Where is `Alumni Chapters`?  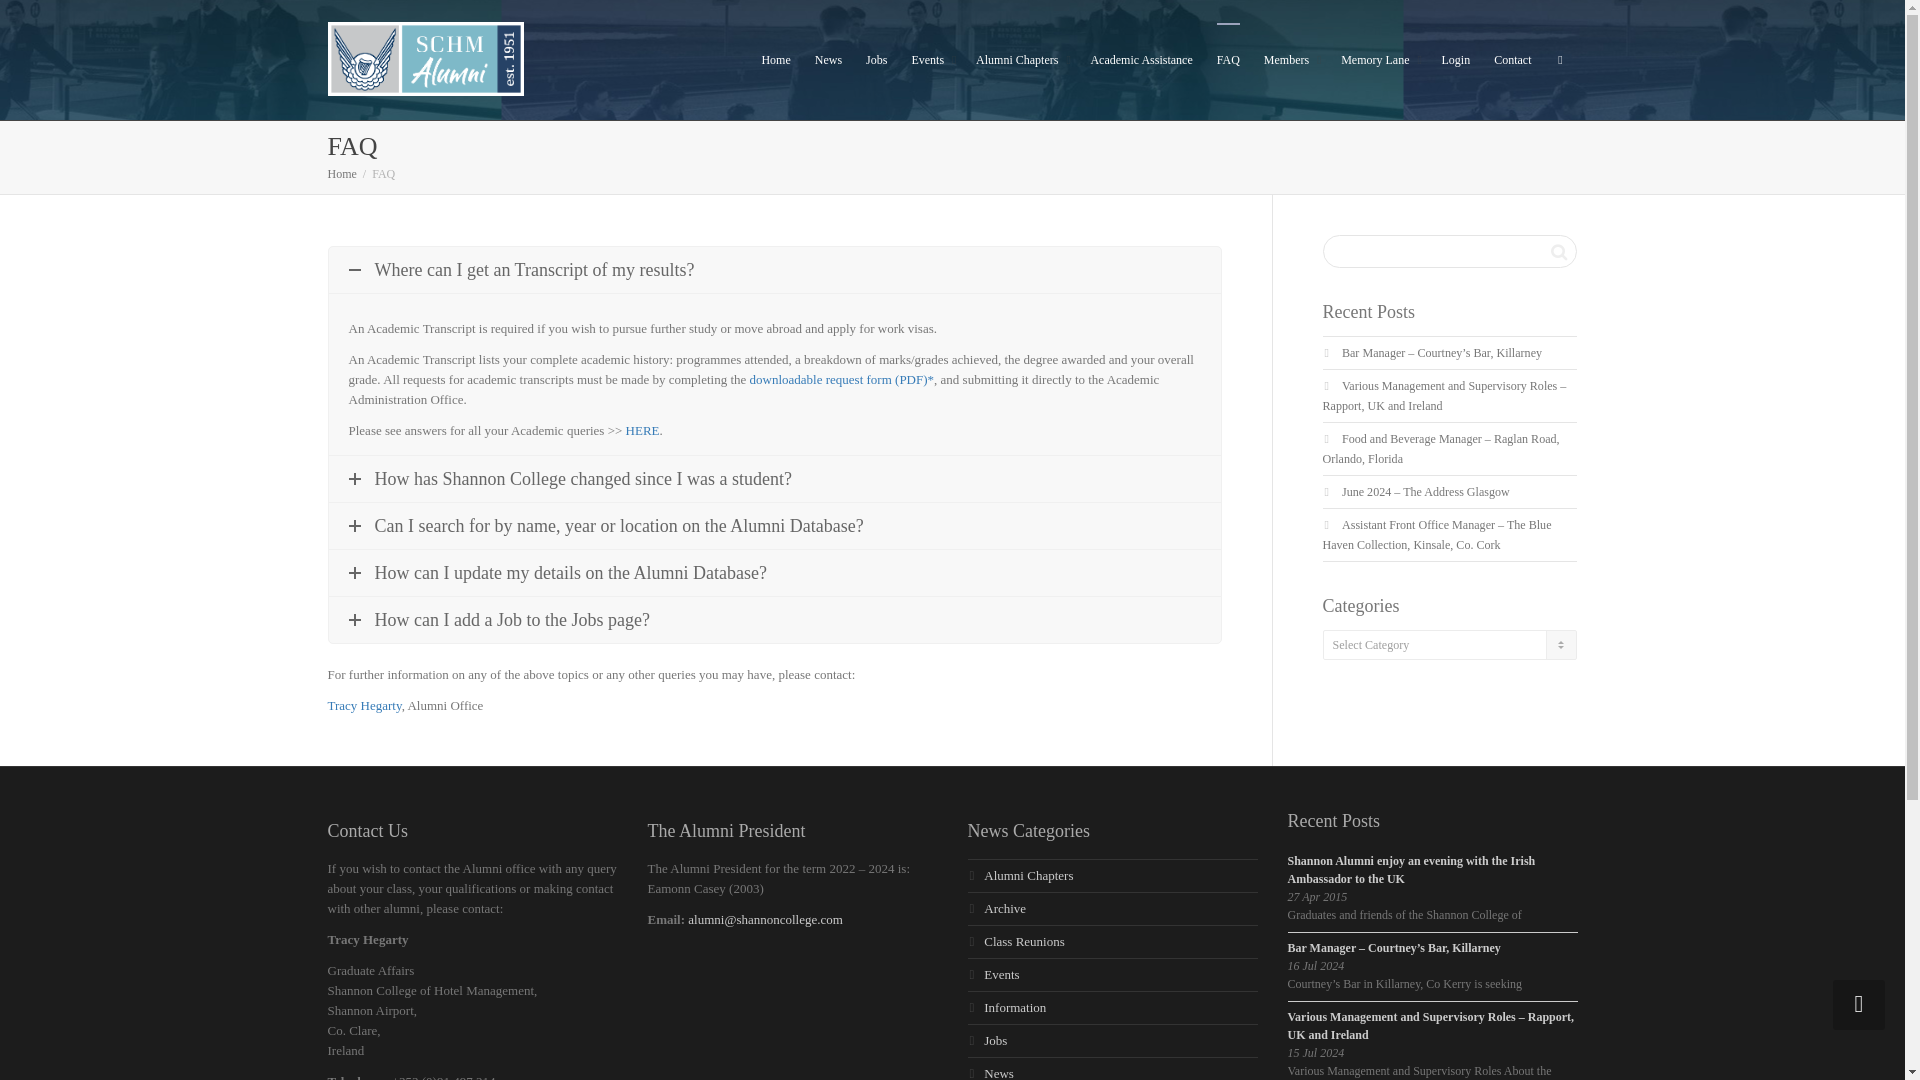
Alumni Chapters is located at coordinates (1020, 60).